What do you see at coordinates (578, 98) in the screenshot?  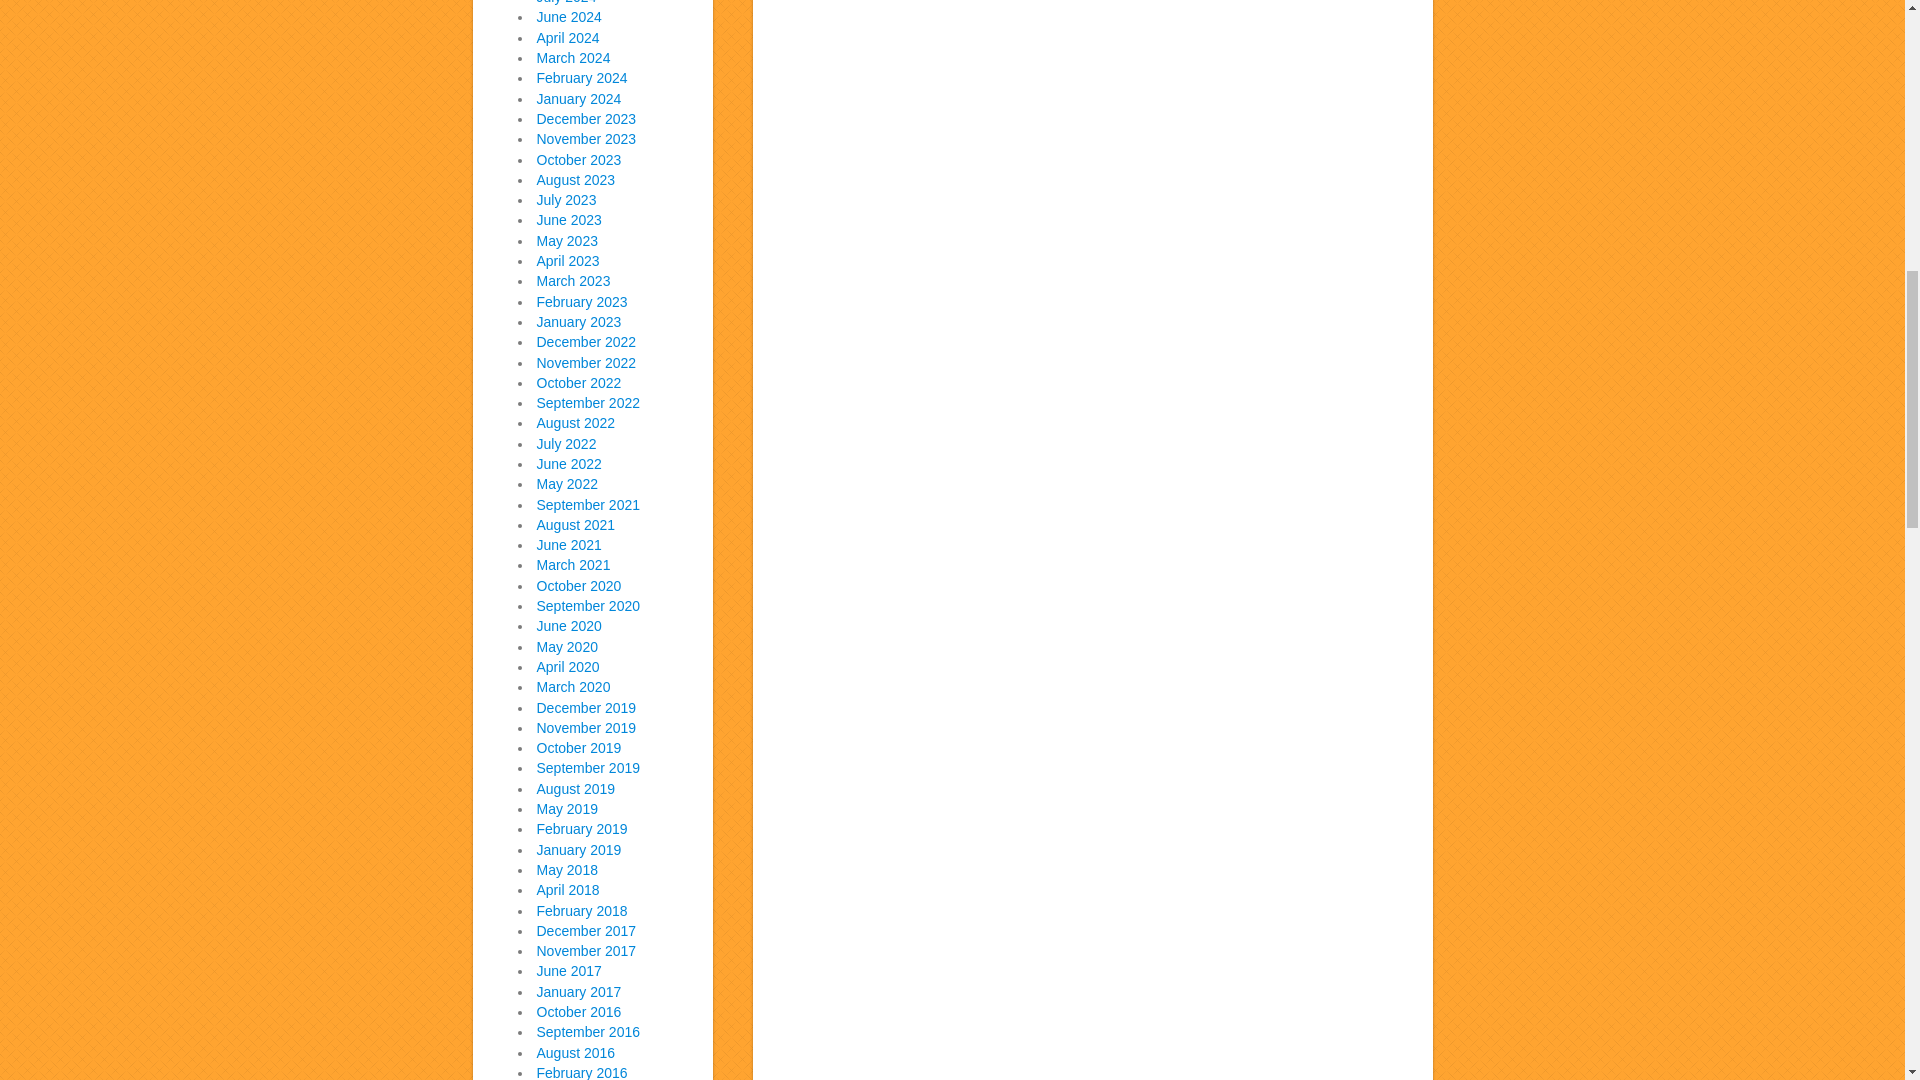 I see `January 2024` at bounding box center [578, 98].